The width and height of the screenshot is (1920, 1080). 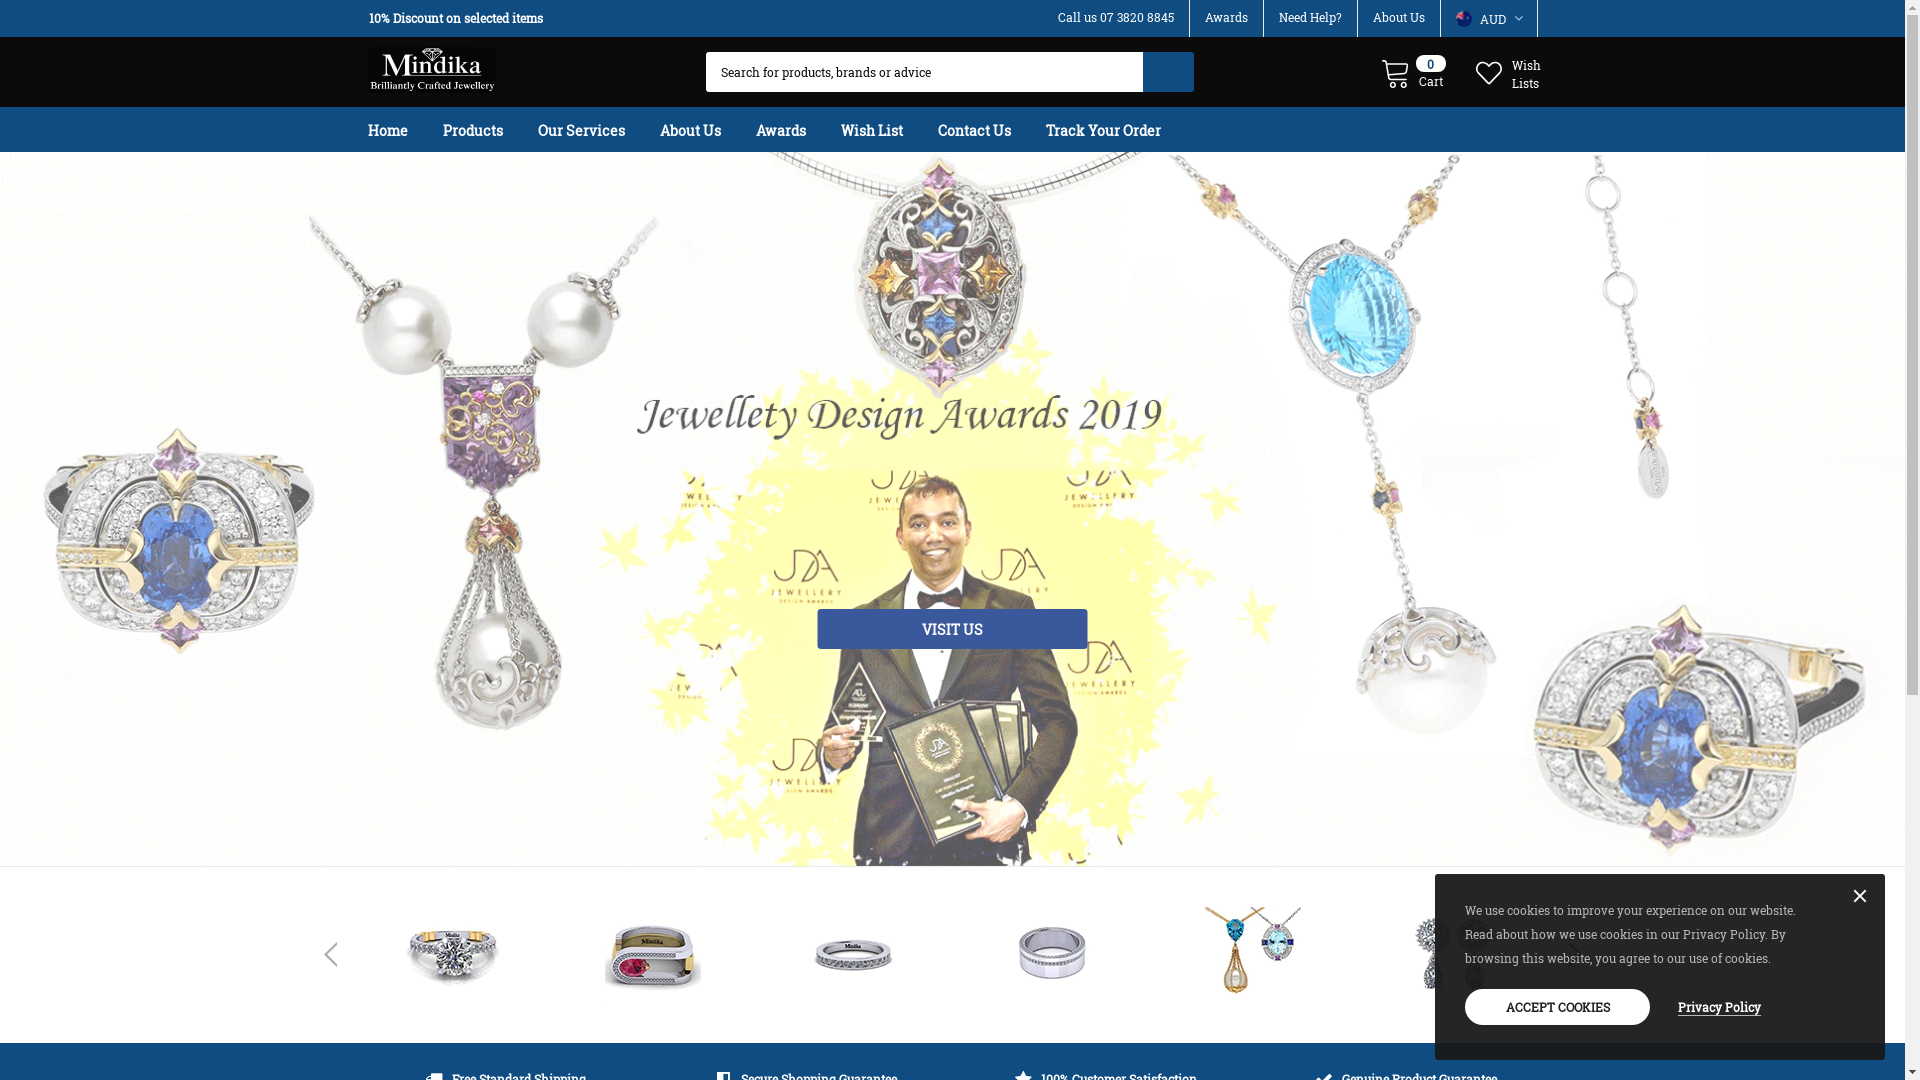 What do you see at coordinates (953, 629) in the screenshot?
I see `VISIT US` at bounding box center [953, 629].